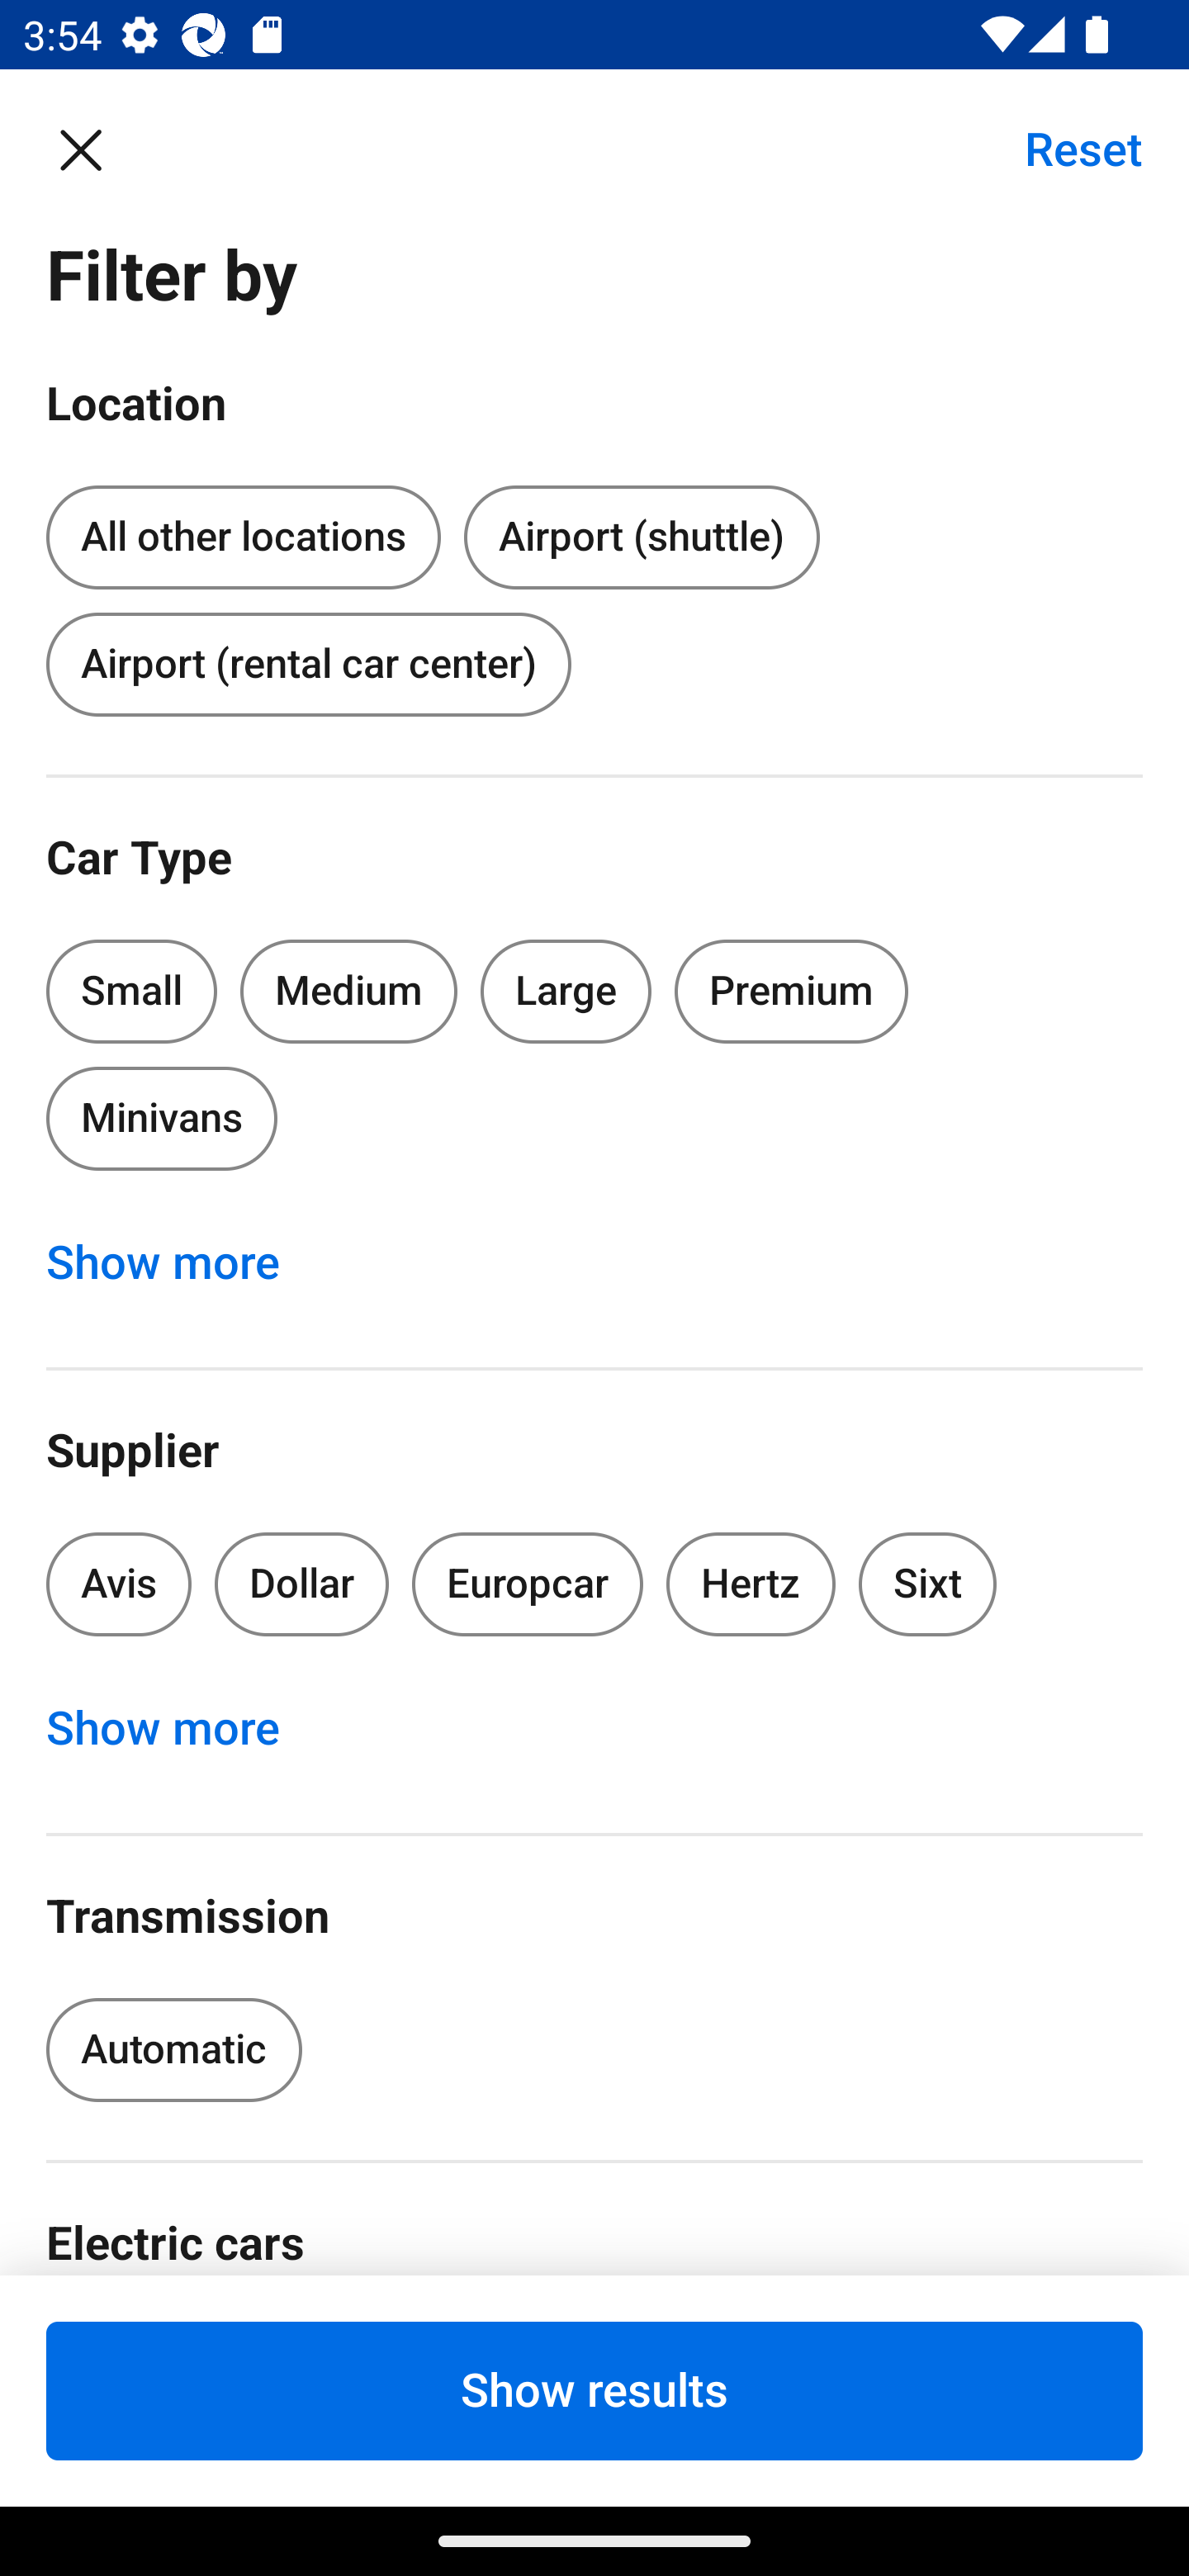 The image size is (1189, 2576). What do you see at coordinates (791, 991) in the screenshot?
I see `Premium` at bounding box center [791, 991].